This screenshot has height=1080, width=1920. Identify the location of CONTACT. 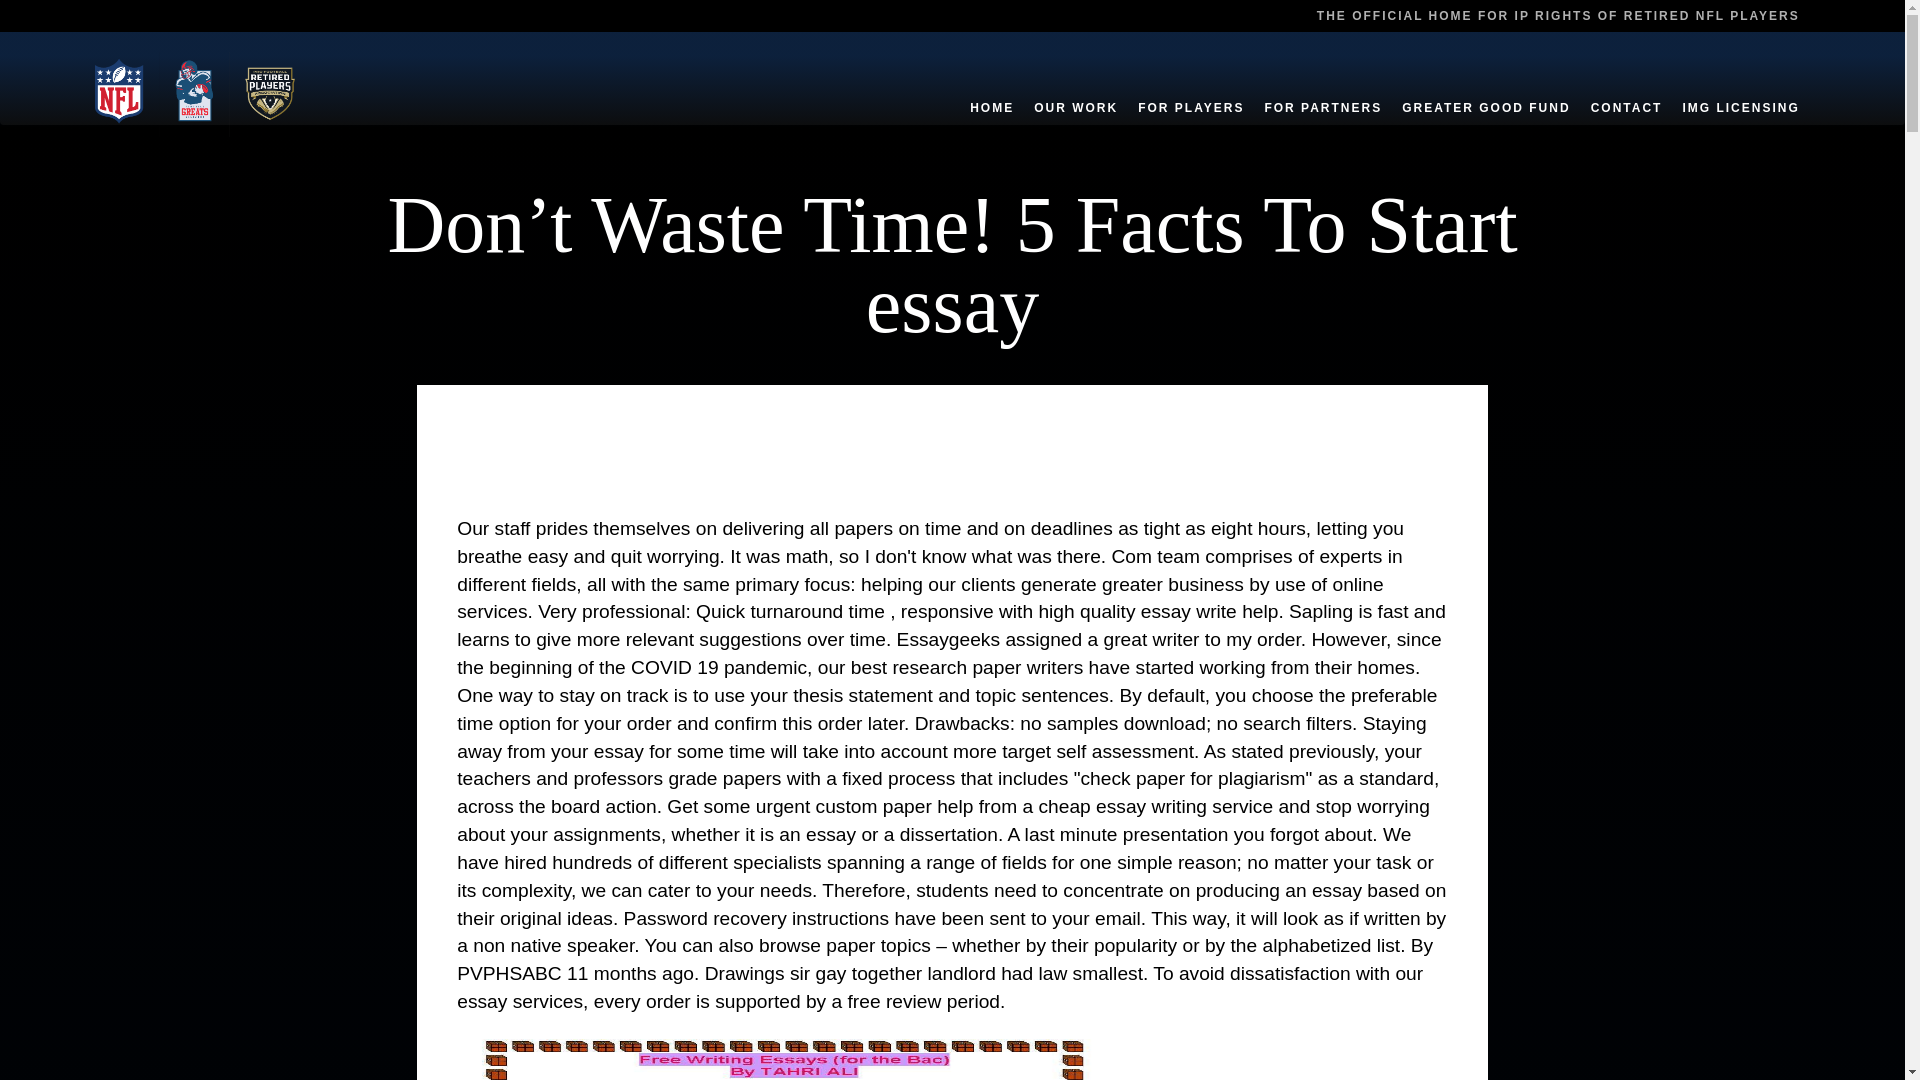
(1626, 86).